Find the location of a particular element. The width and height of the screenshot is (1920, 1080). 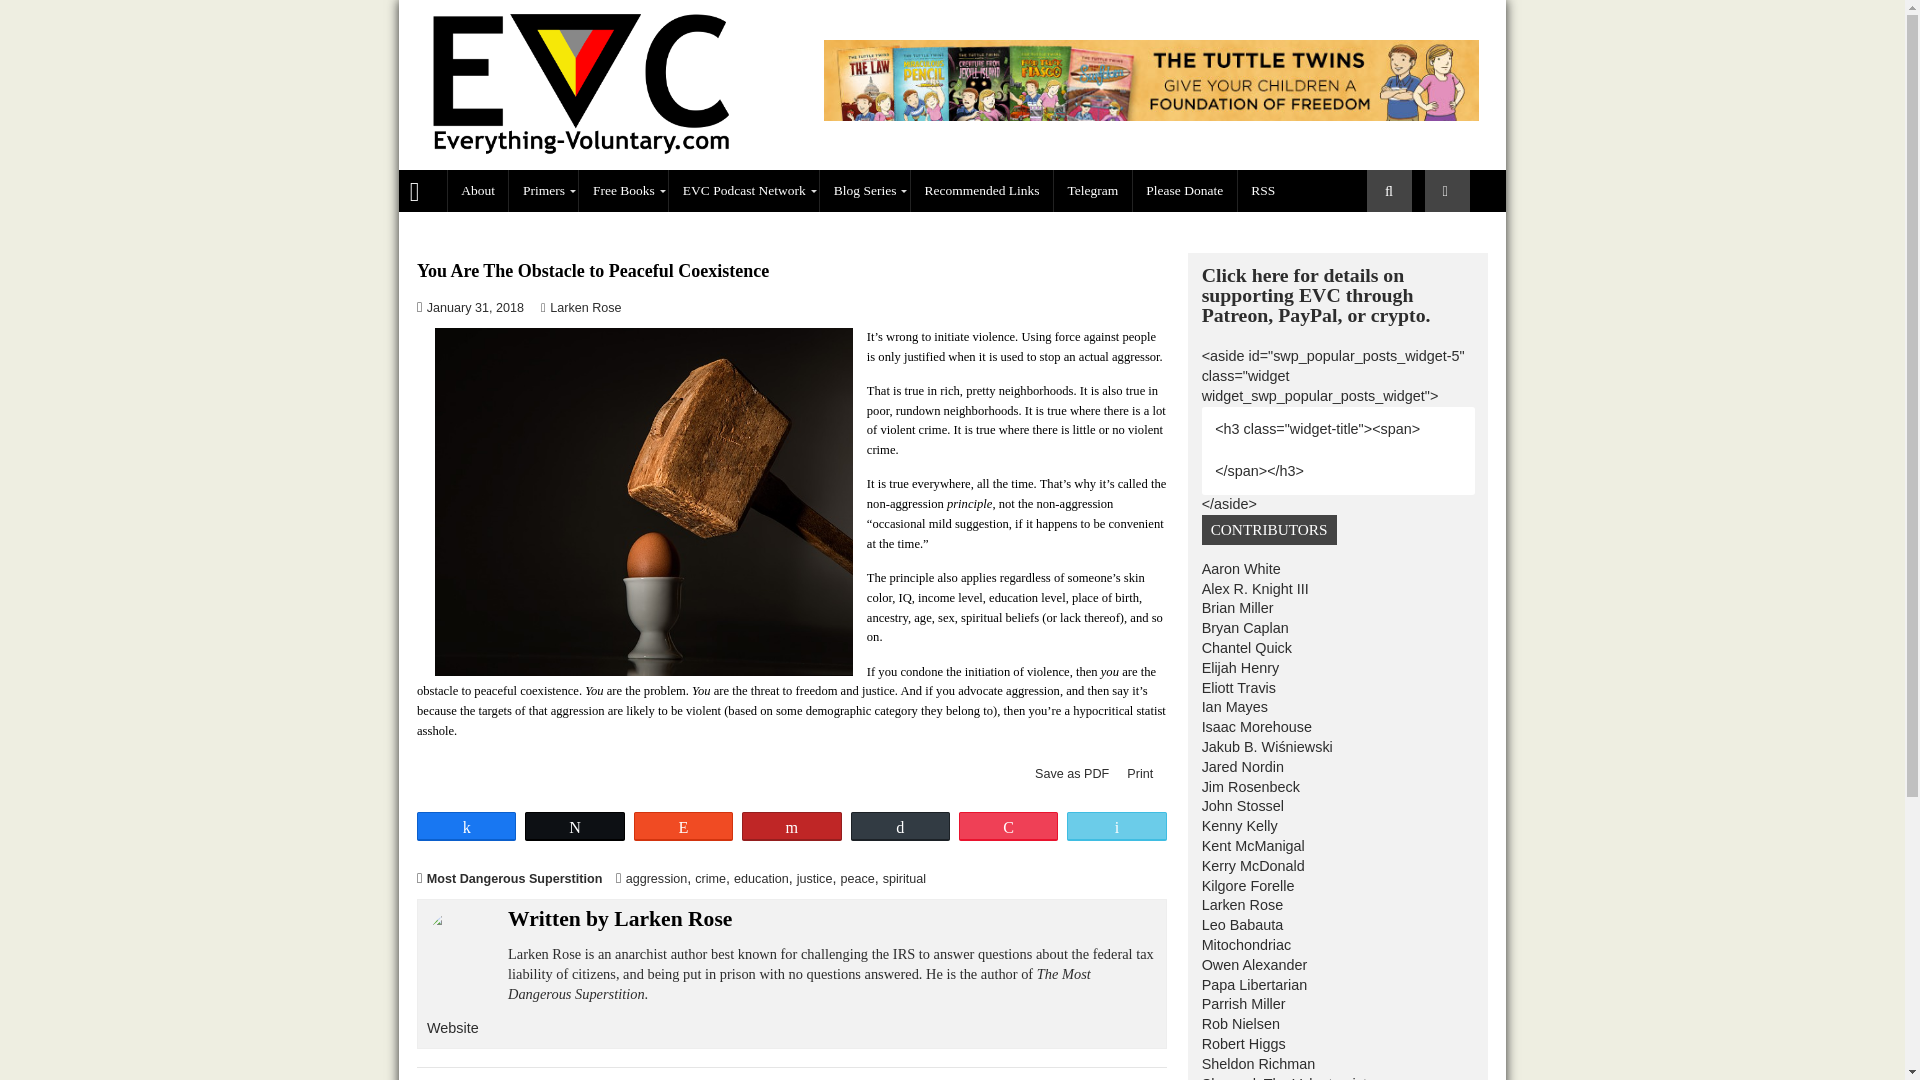

Posts by Jared Nordin is located at coordinates (1380, 852).